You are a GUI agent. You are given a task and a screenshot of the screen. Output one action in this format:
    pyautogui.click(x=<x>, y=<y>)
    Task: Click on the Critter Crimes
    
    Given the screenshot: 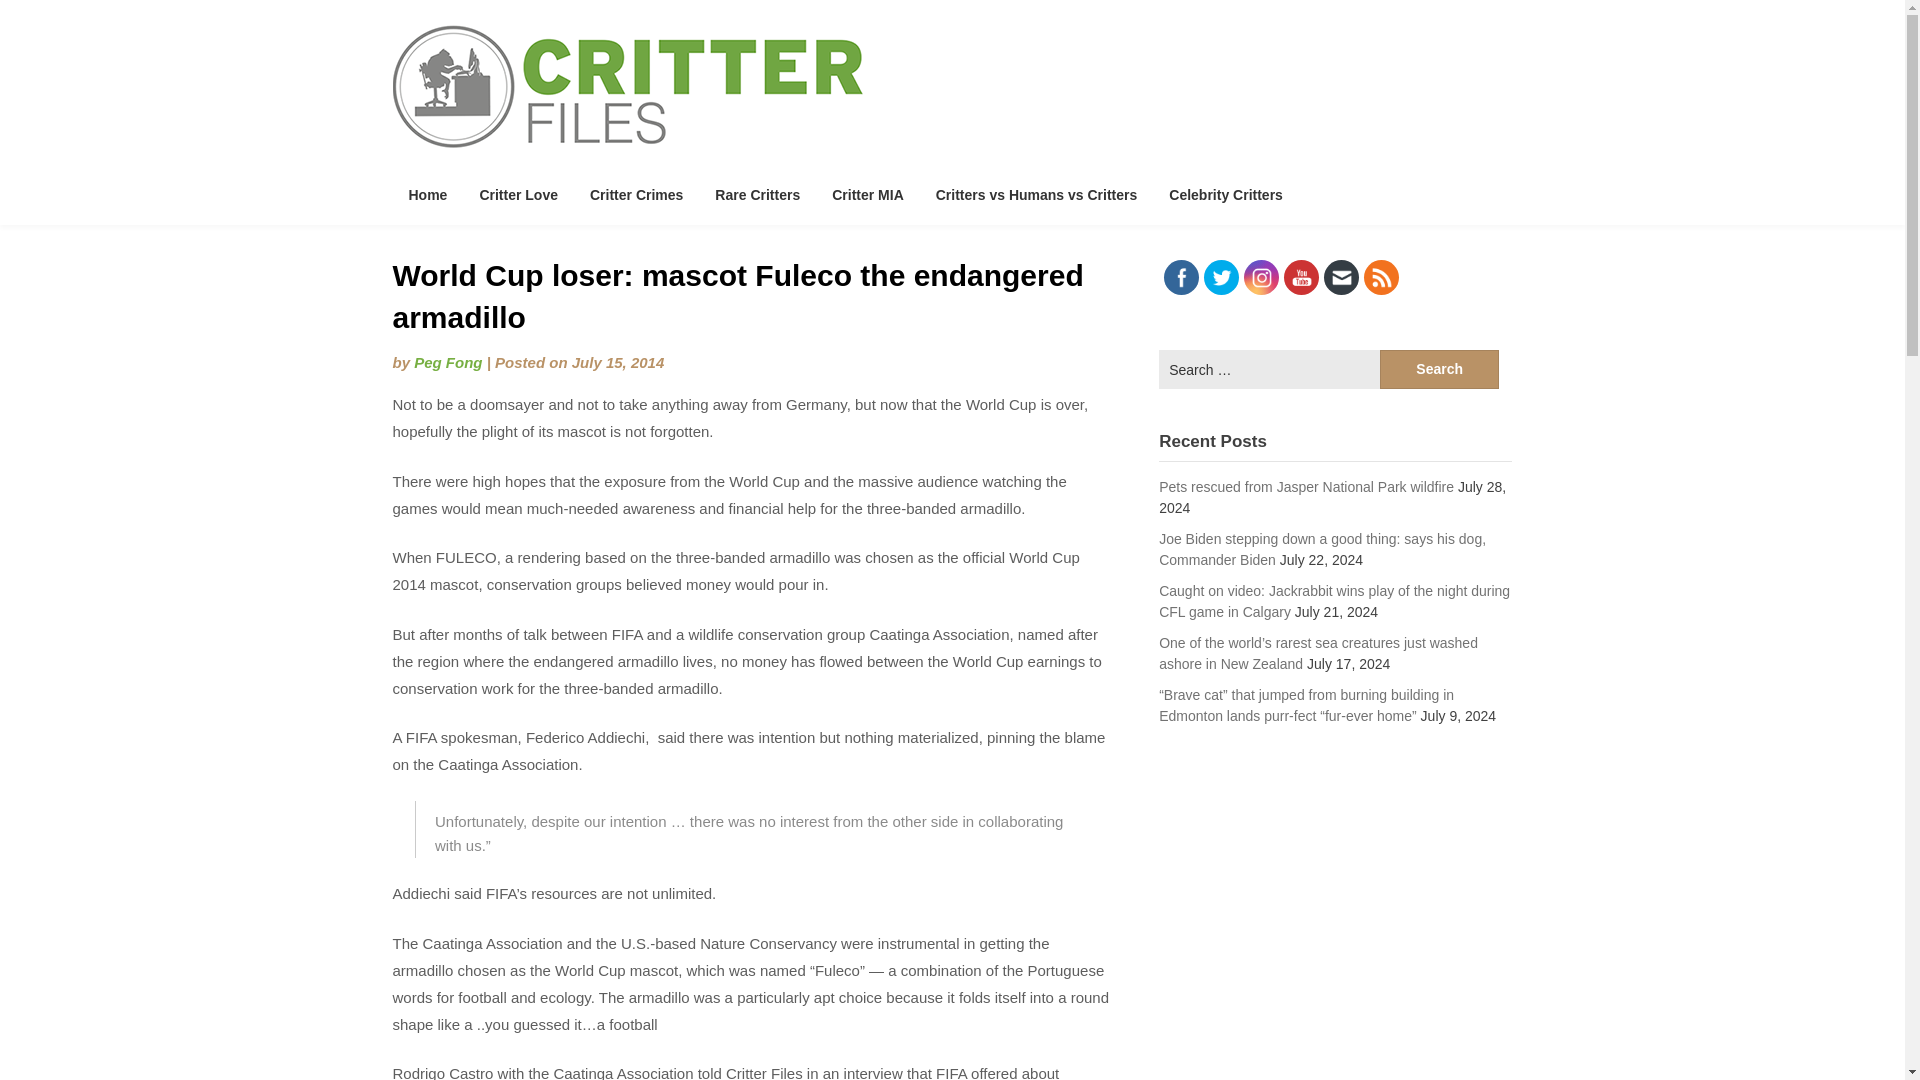 What is the action you would take?
    pyautogui.click(x=636, y=194)
    